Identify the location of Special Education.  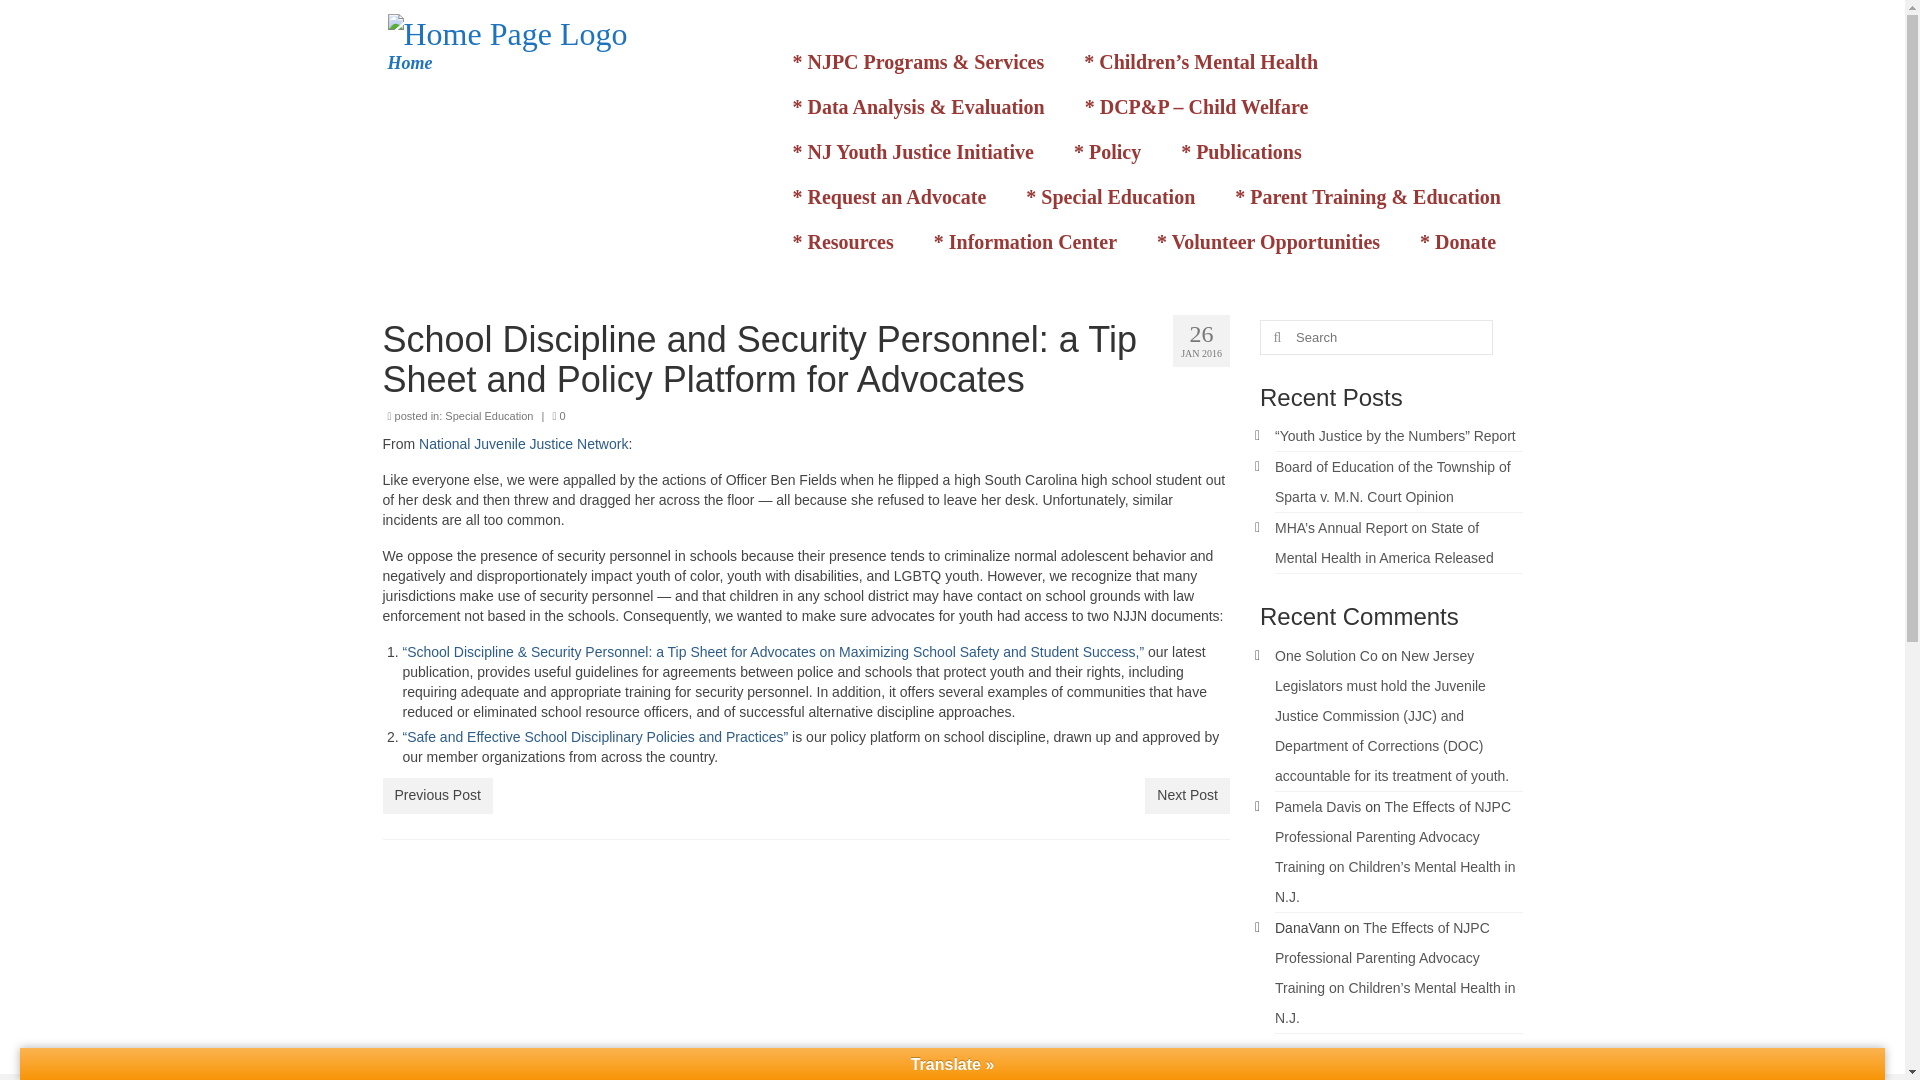
(489, 416).